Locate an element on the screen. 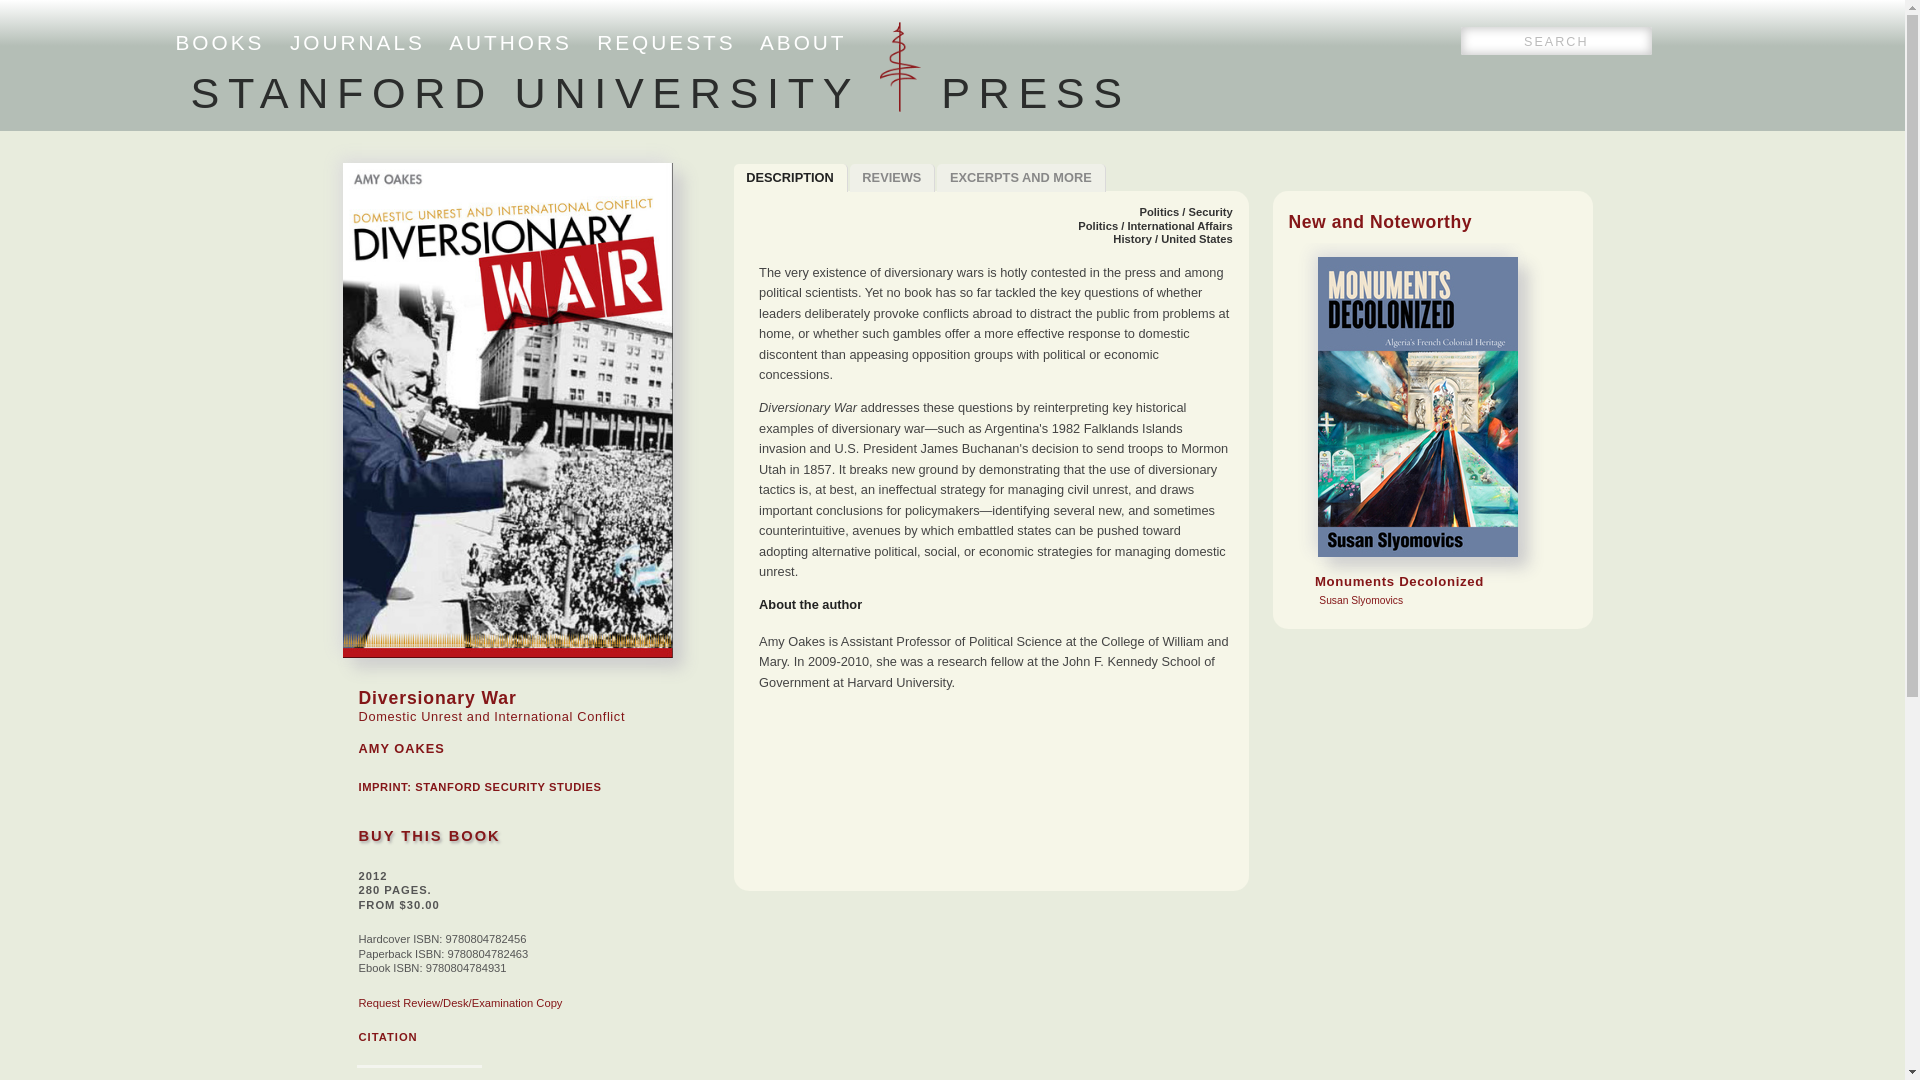 The image size is (1920, 1080). REQUESTS is located at coordinates (666, 42).